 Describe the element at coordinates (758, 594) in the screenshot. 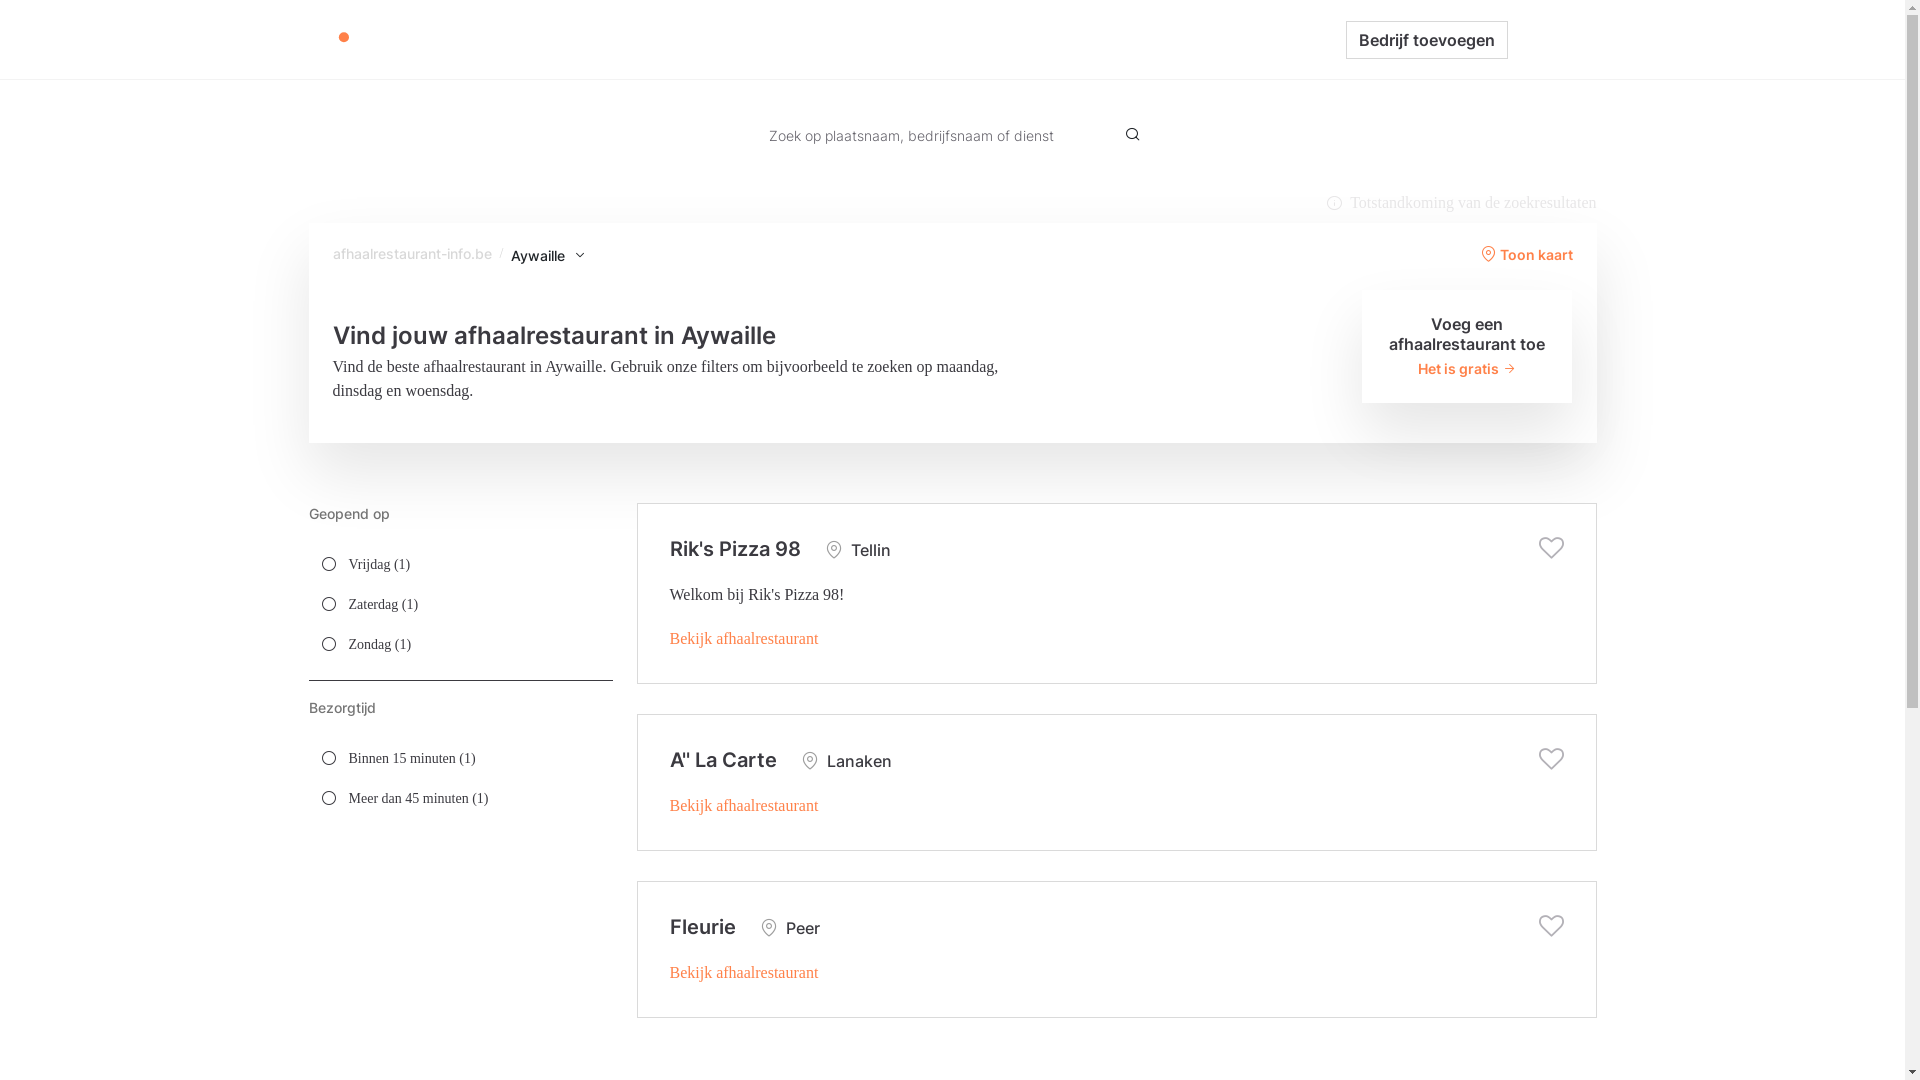

I see `Welkom bij Rik's Pizza 98!` at that location.